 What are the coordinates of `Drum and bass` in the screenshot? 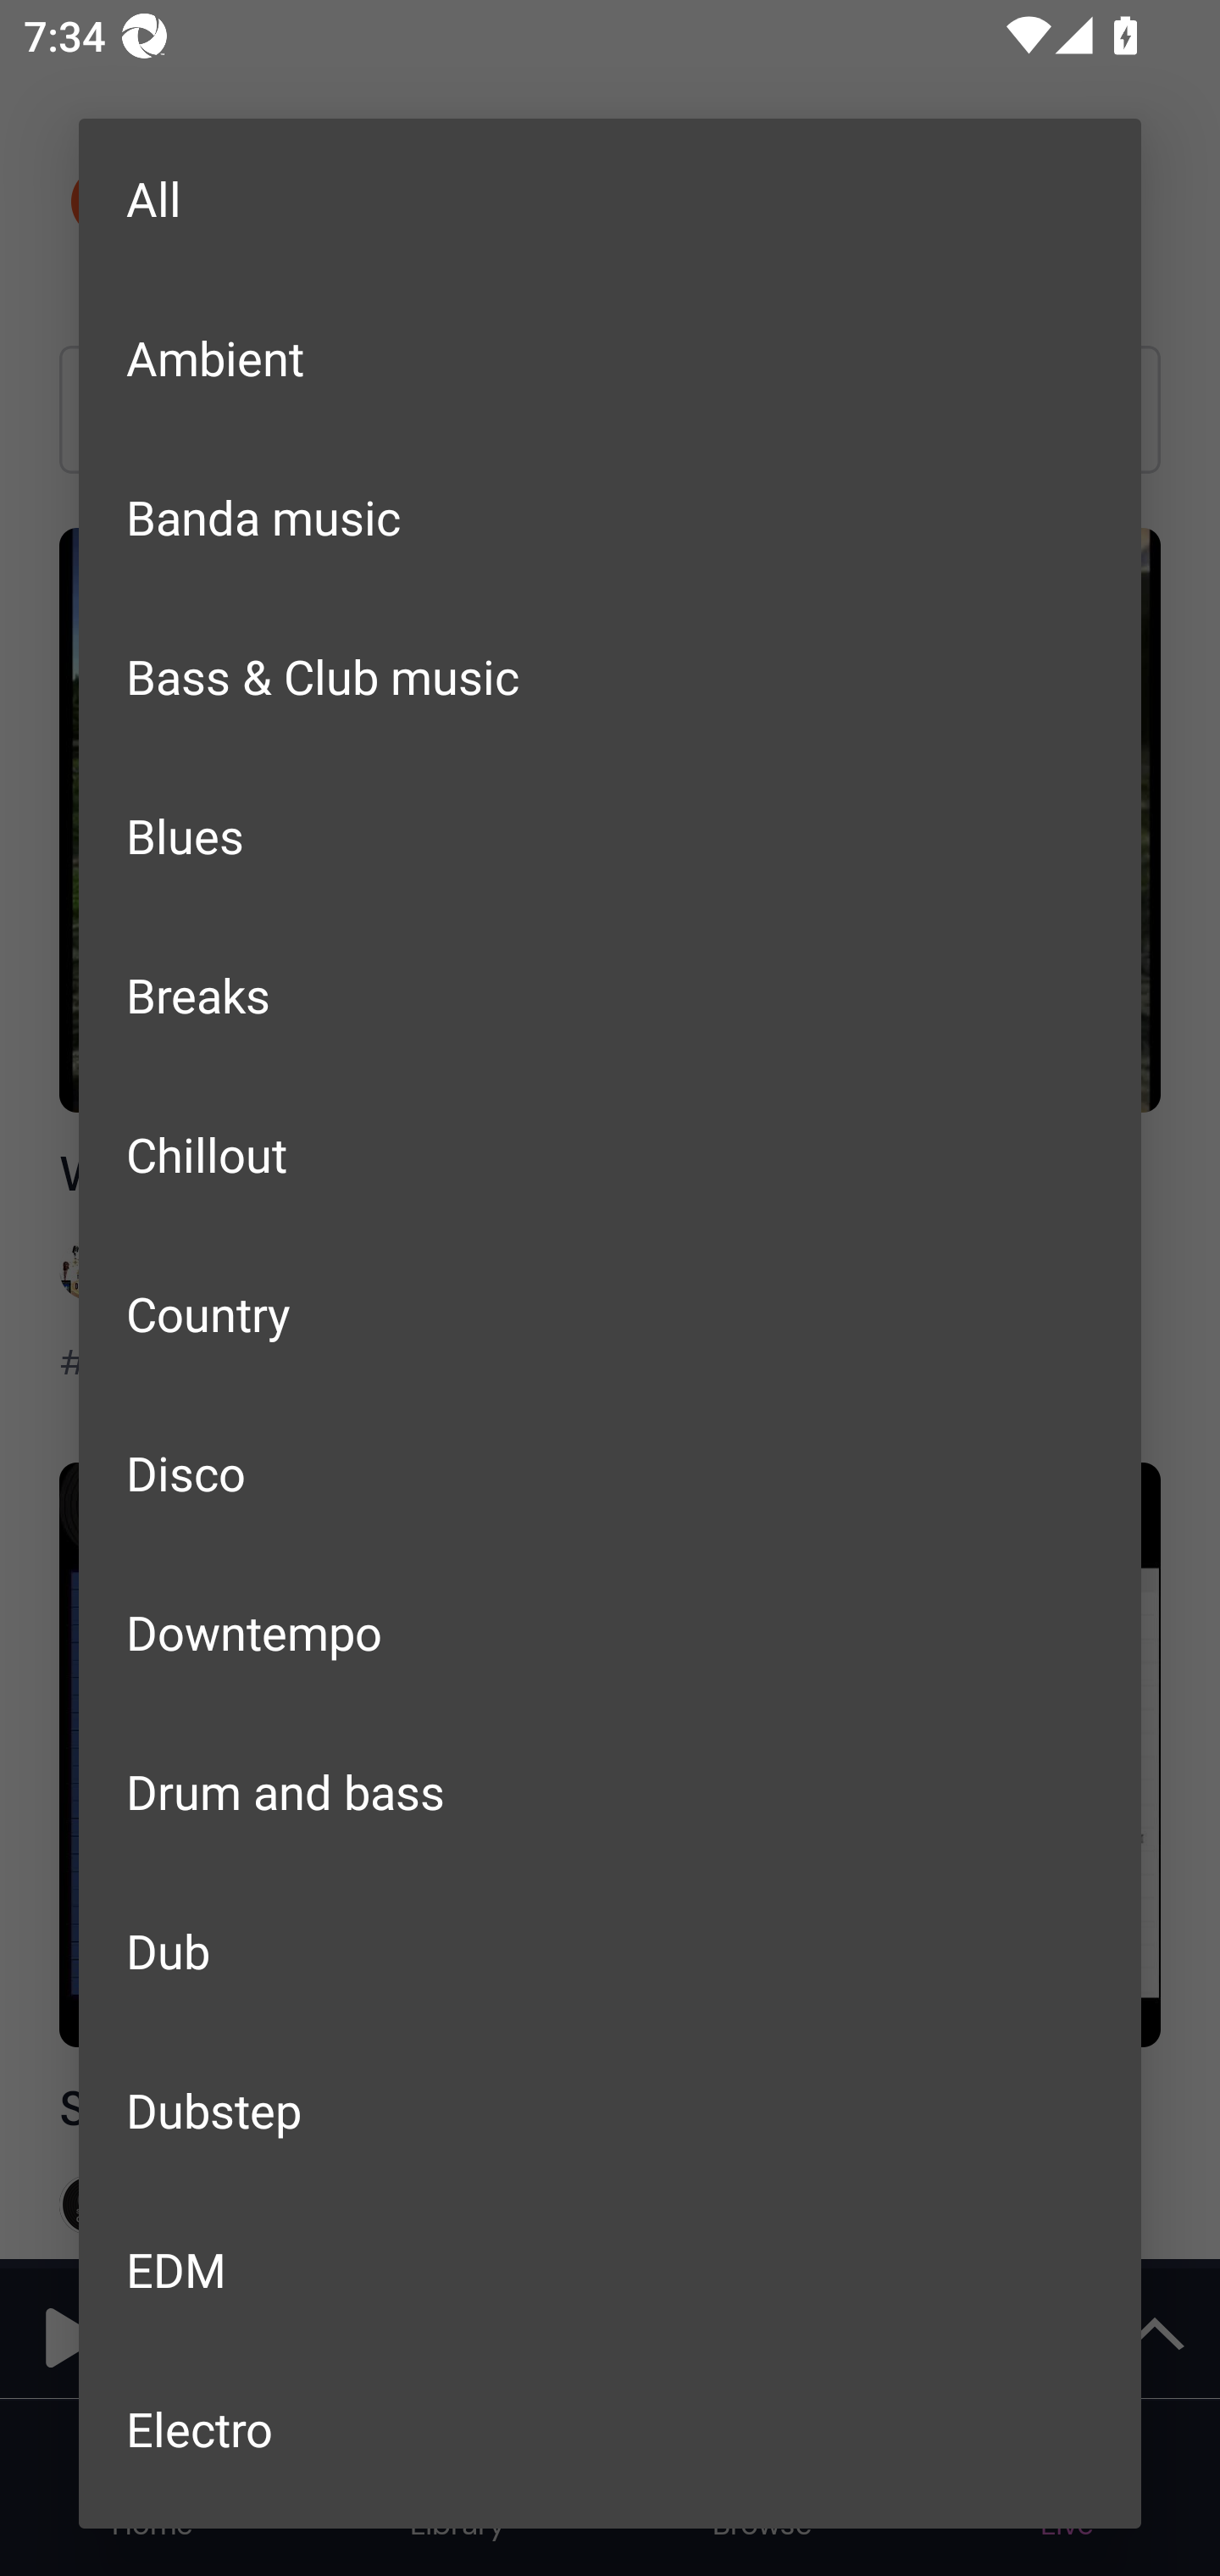 It's located at (610, 1790).